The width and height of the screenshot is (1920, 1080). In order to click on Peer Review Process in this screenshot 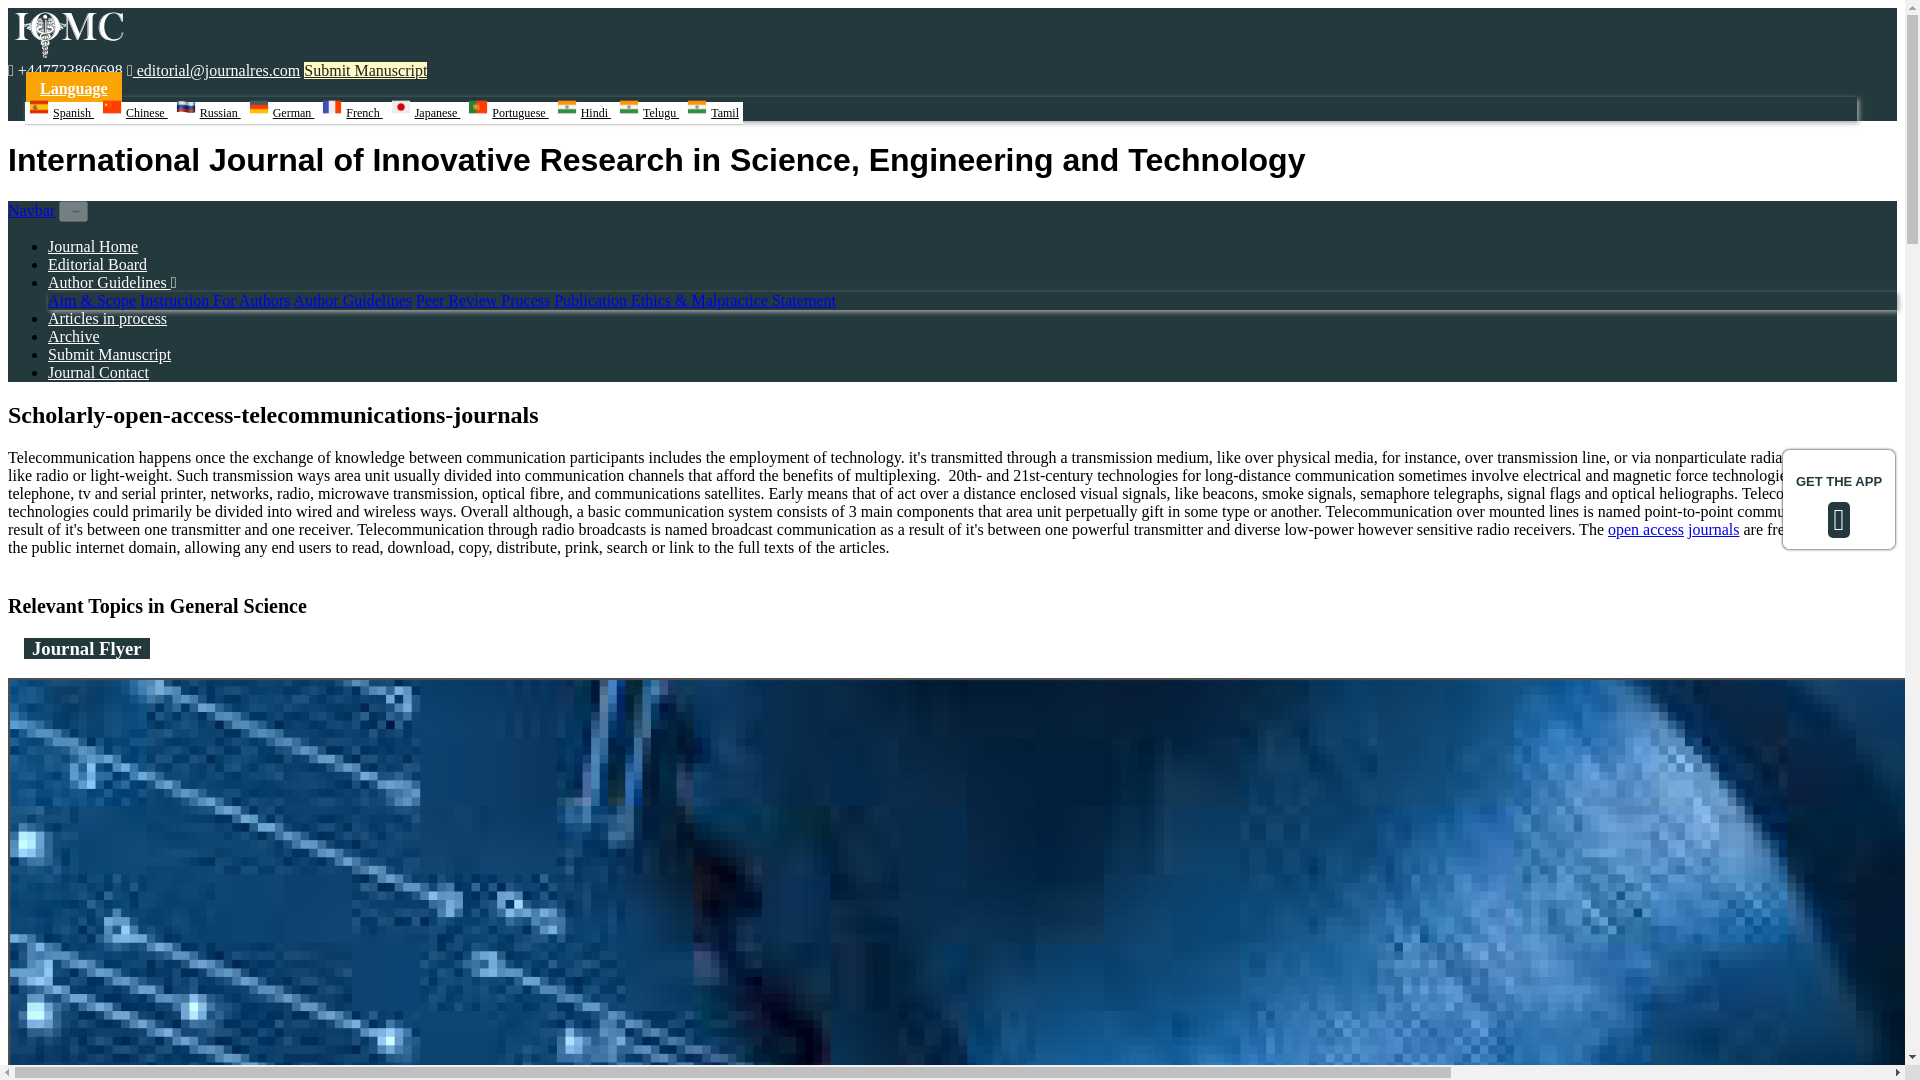, I will do `click(482, 300)`.